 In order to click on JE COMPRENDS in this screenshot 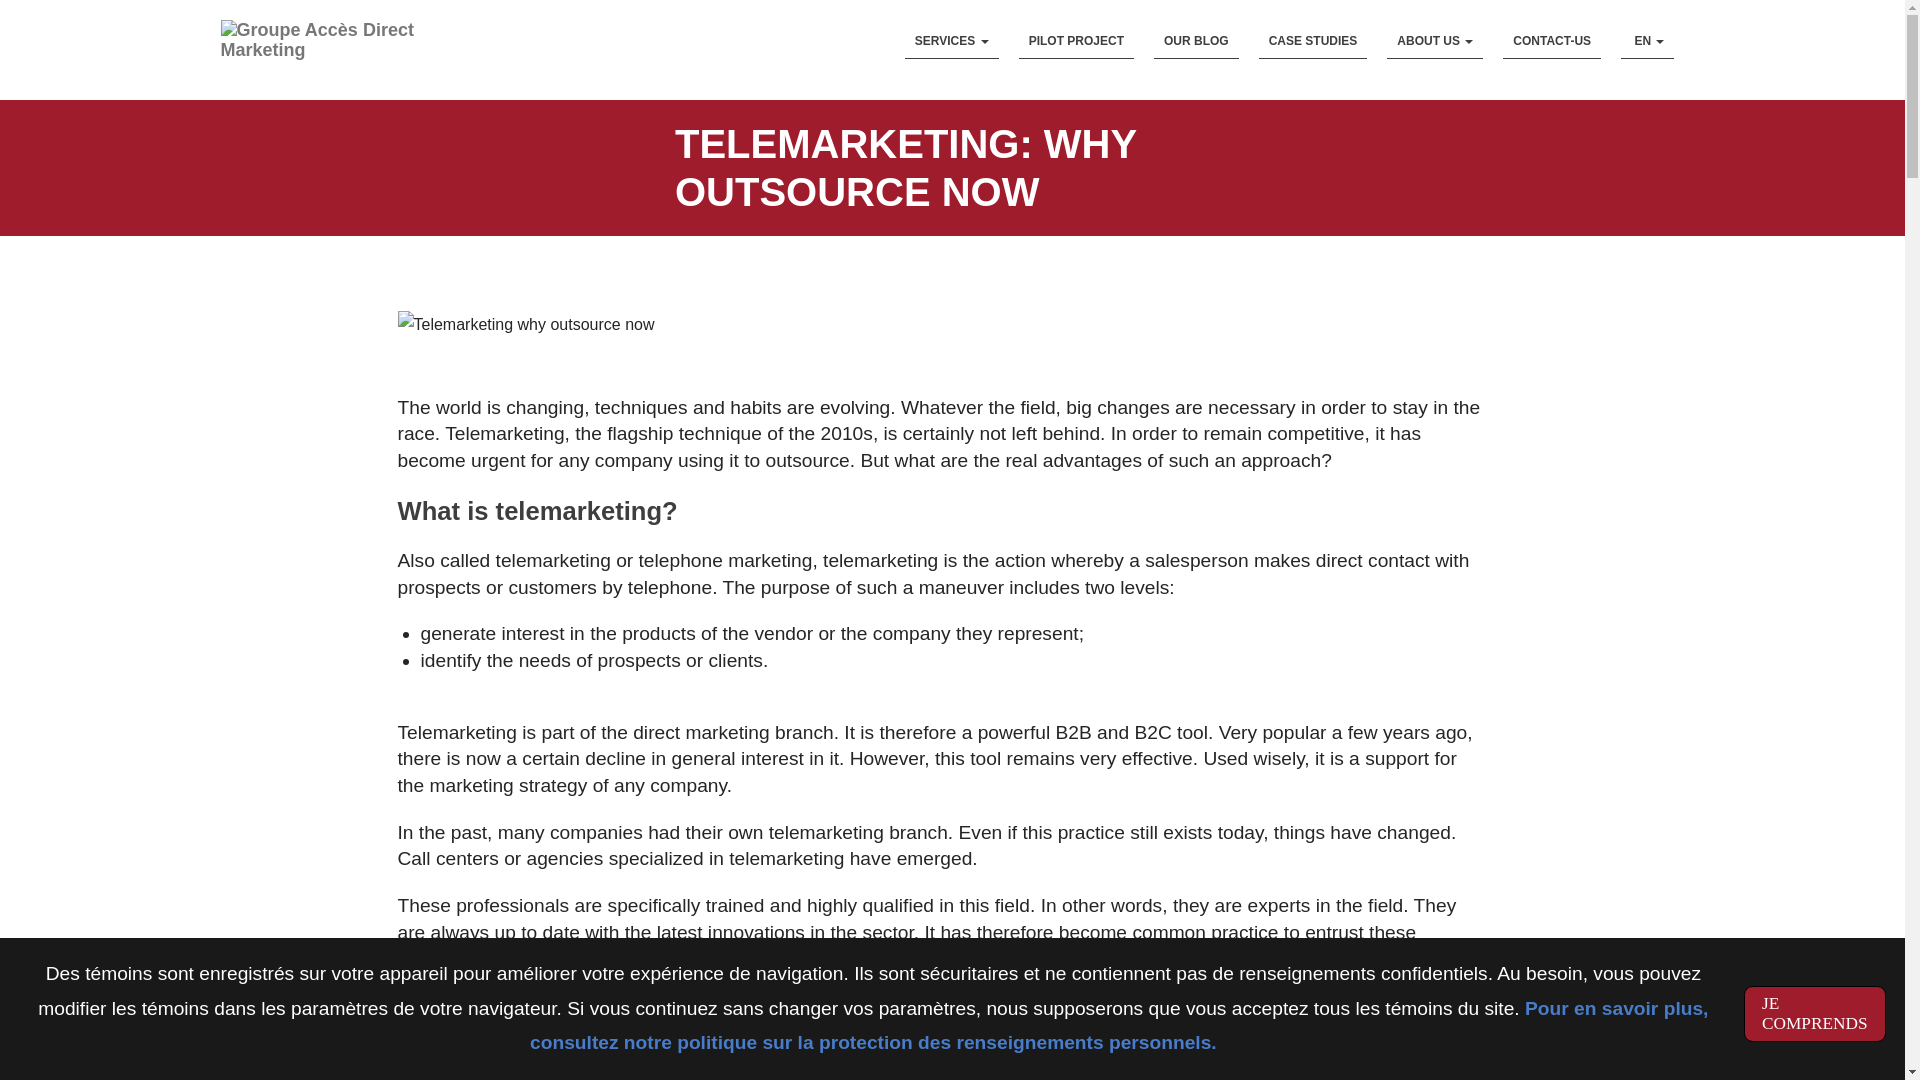, I will do `click(1814, 1014)`.